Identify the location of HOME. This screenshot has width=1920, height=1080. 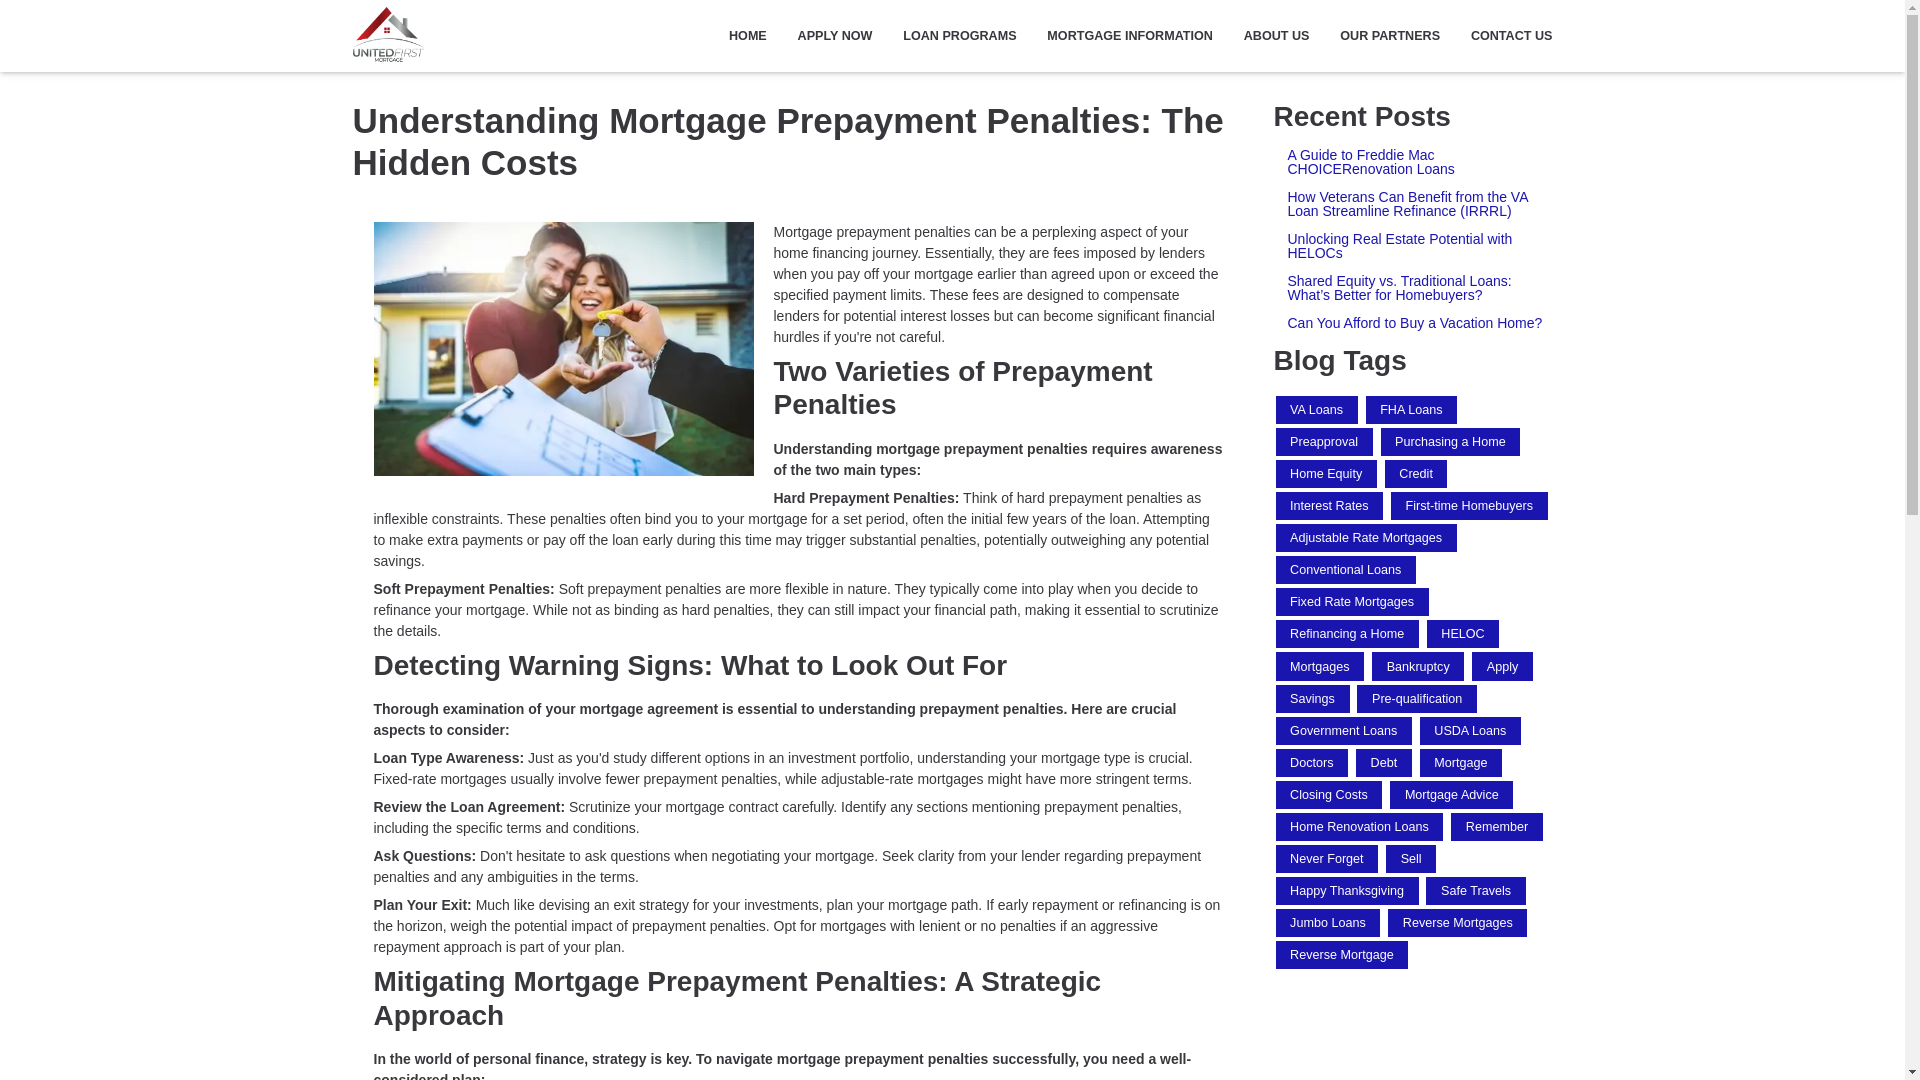
(748, 36).